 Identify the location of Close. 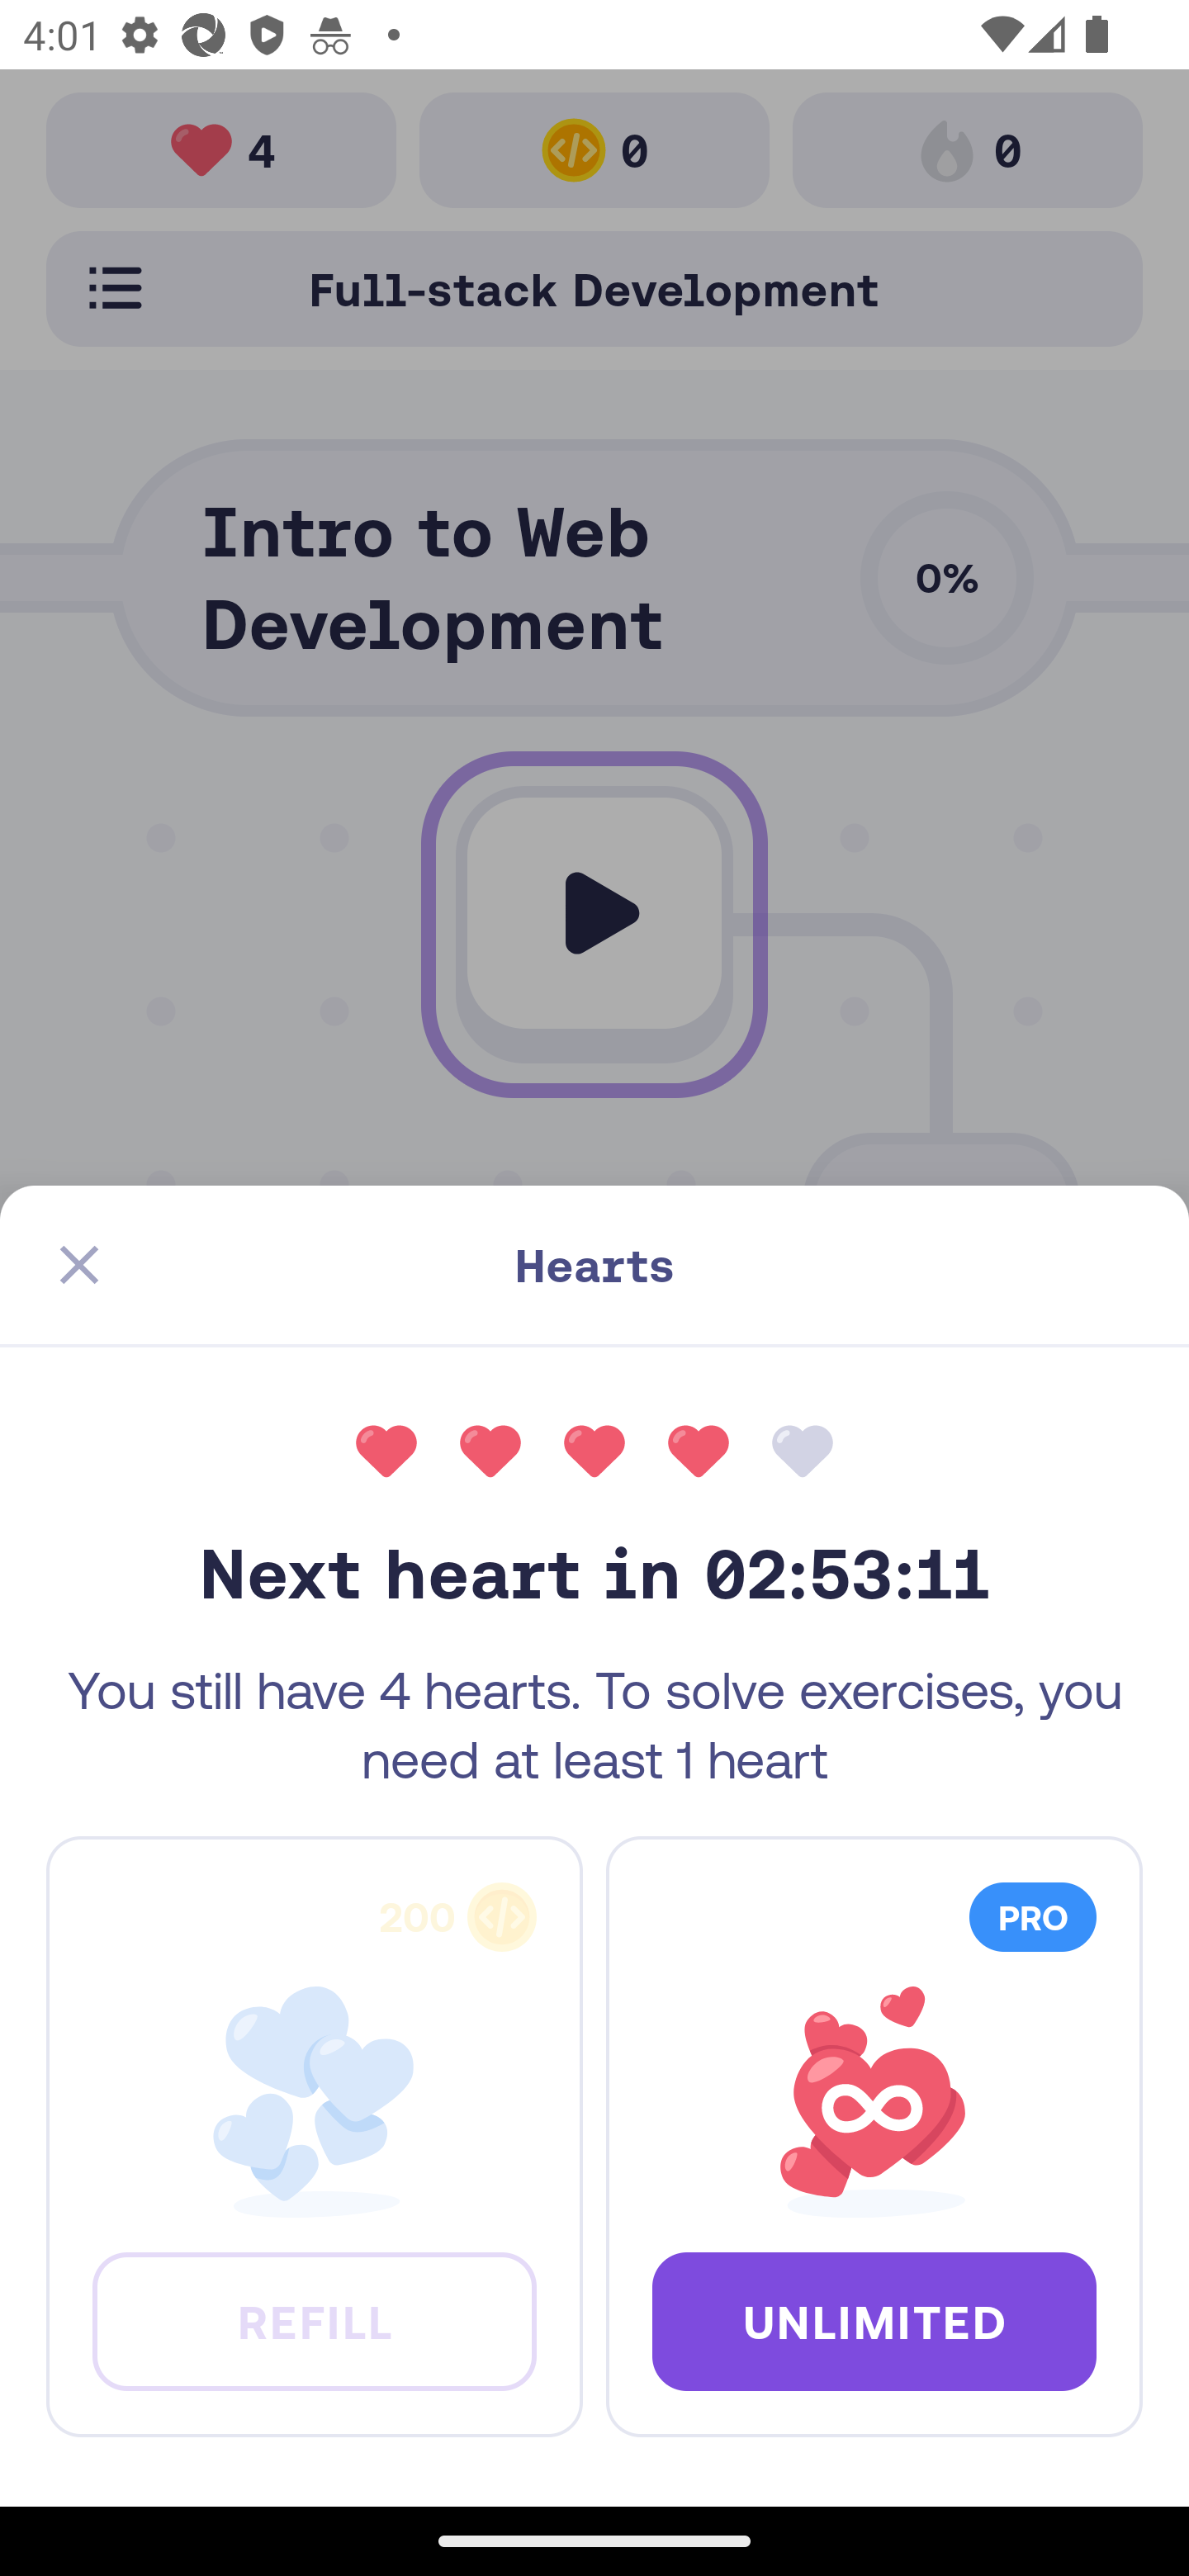
(79, 1265).